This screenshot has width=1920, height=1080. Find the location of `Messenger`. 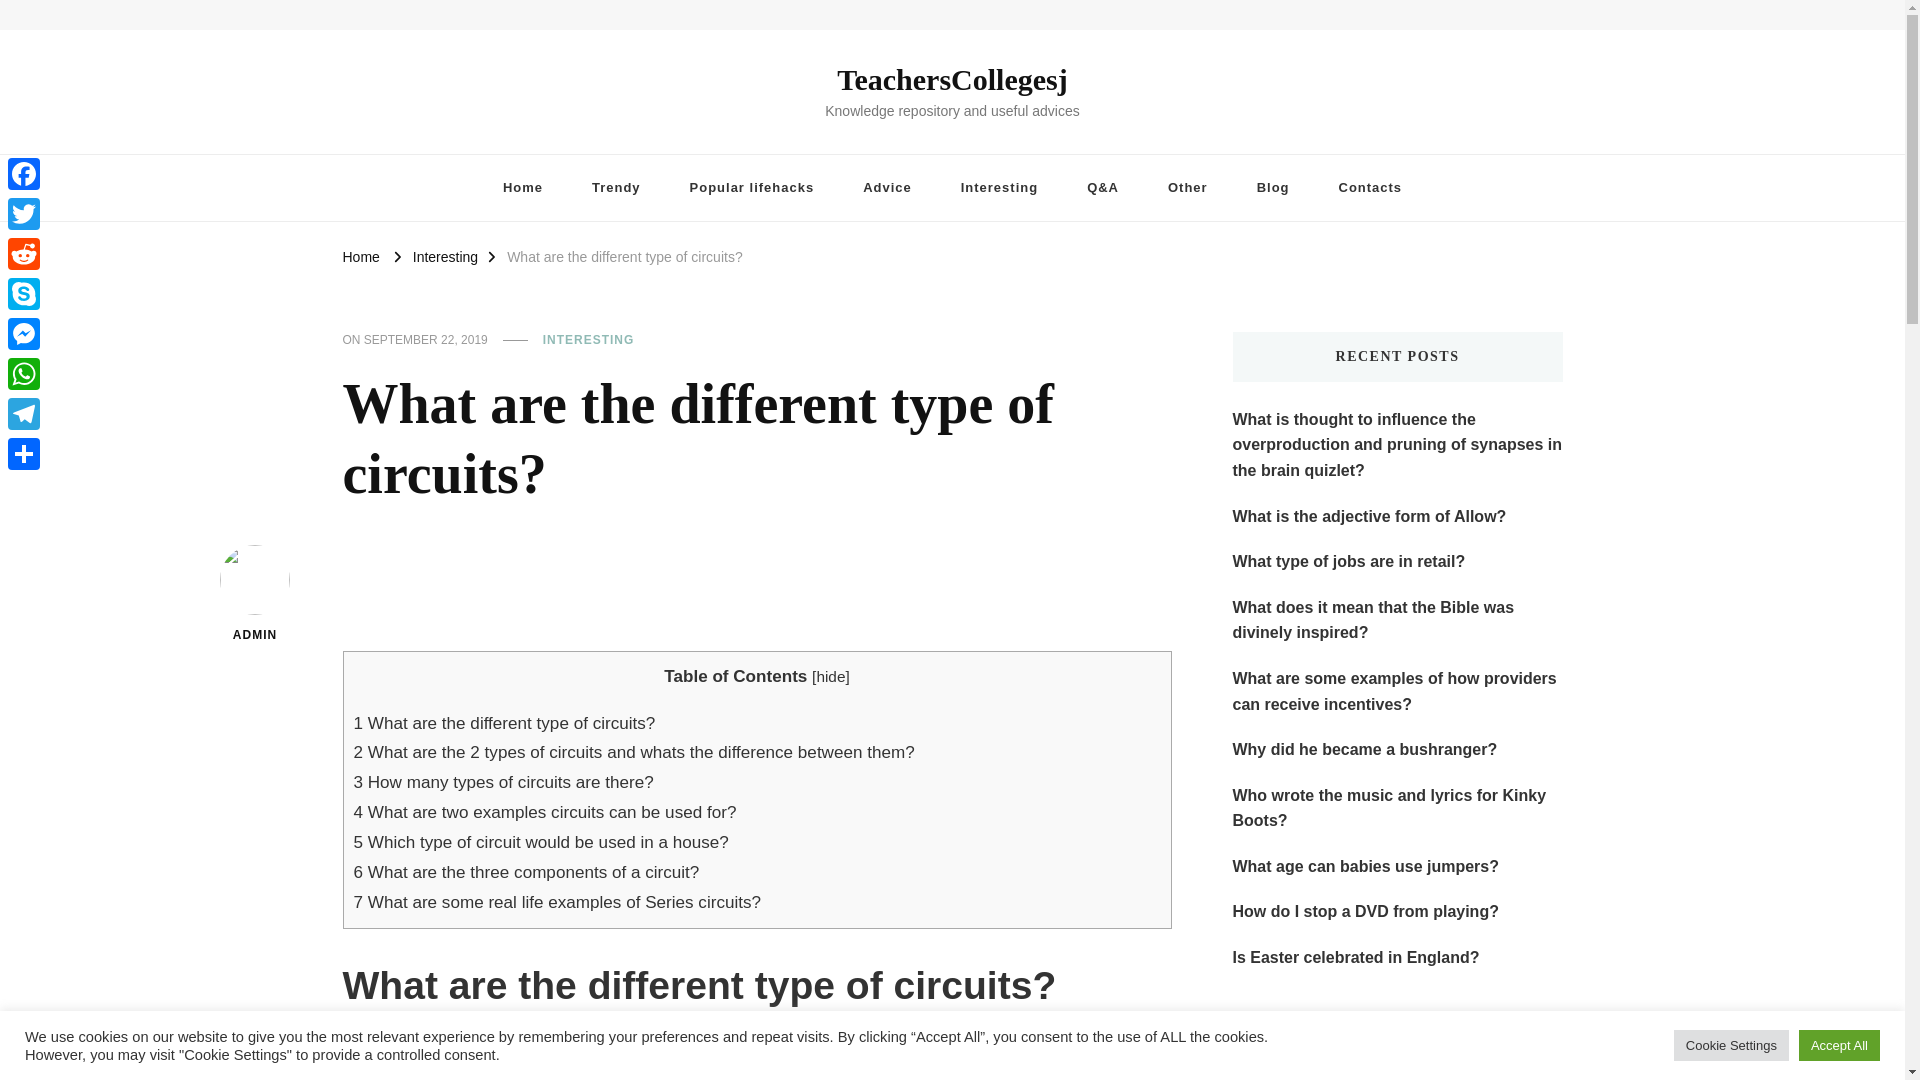

Messenger is located at coordinates (24, 334).